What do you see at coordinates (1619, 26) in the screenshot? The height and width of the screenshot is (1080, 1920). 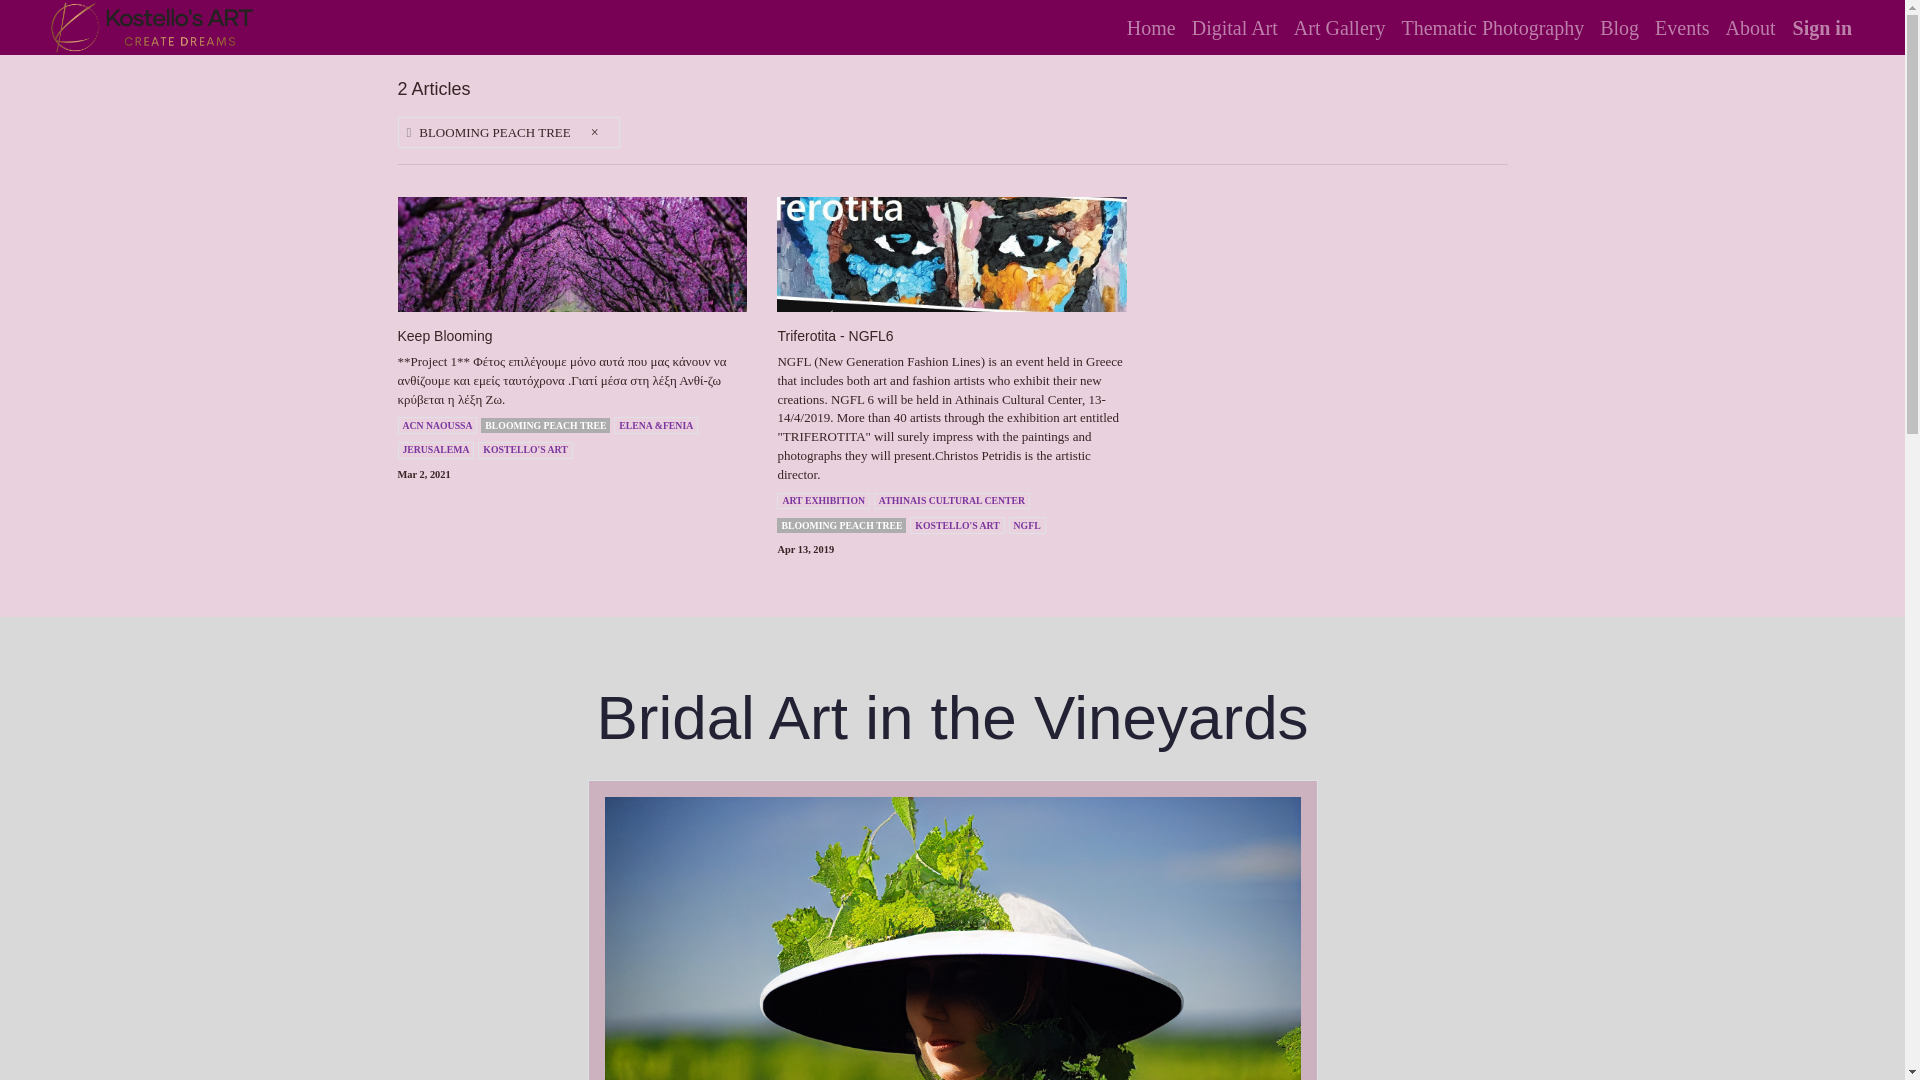 I see `Blog` at bounding box center [1619, 26].